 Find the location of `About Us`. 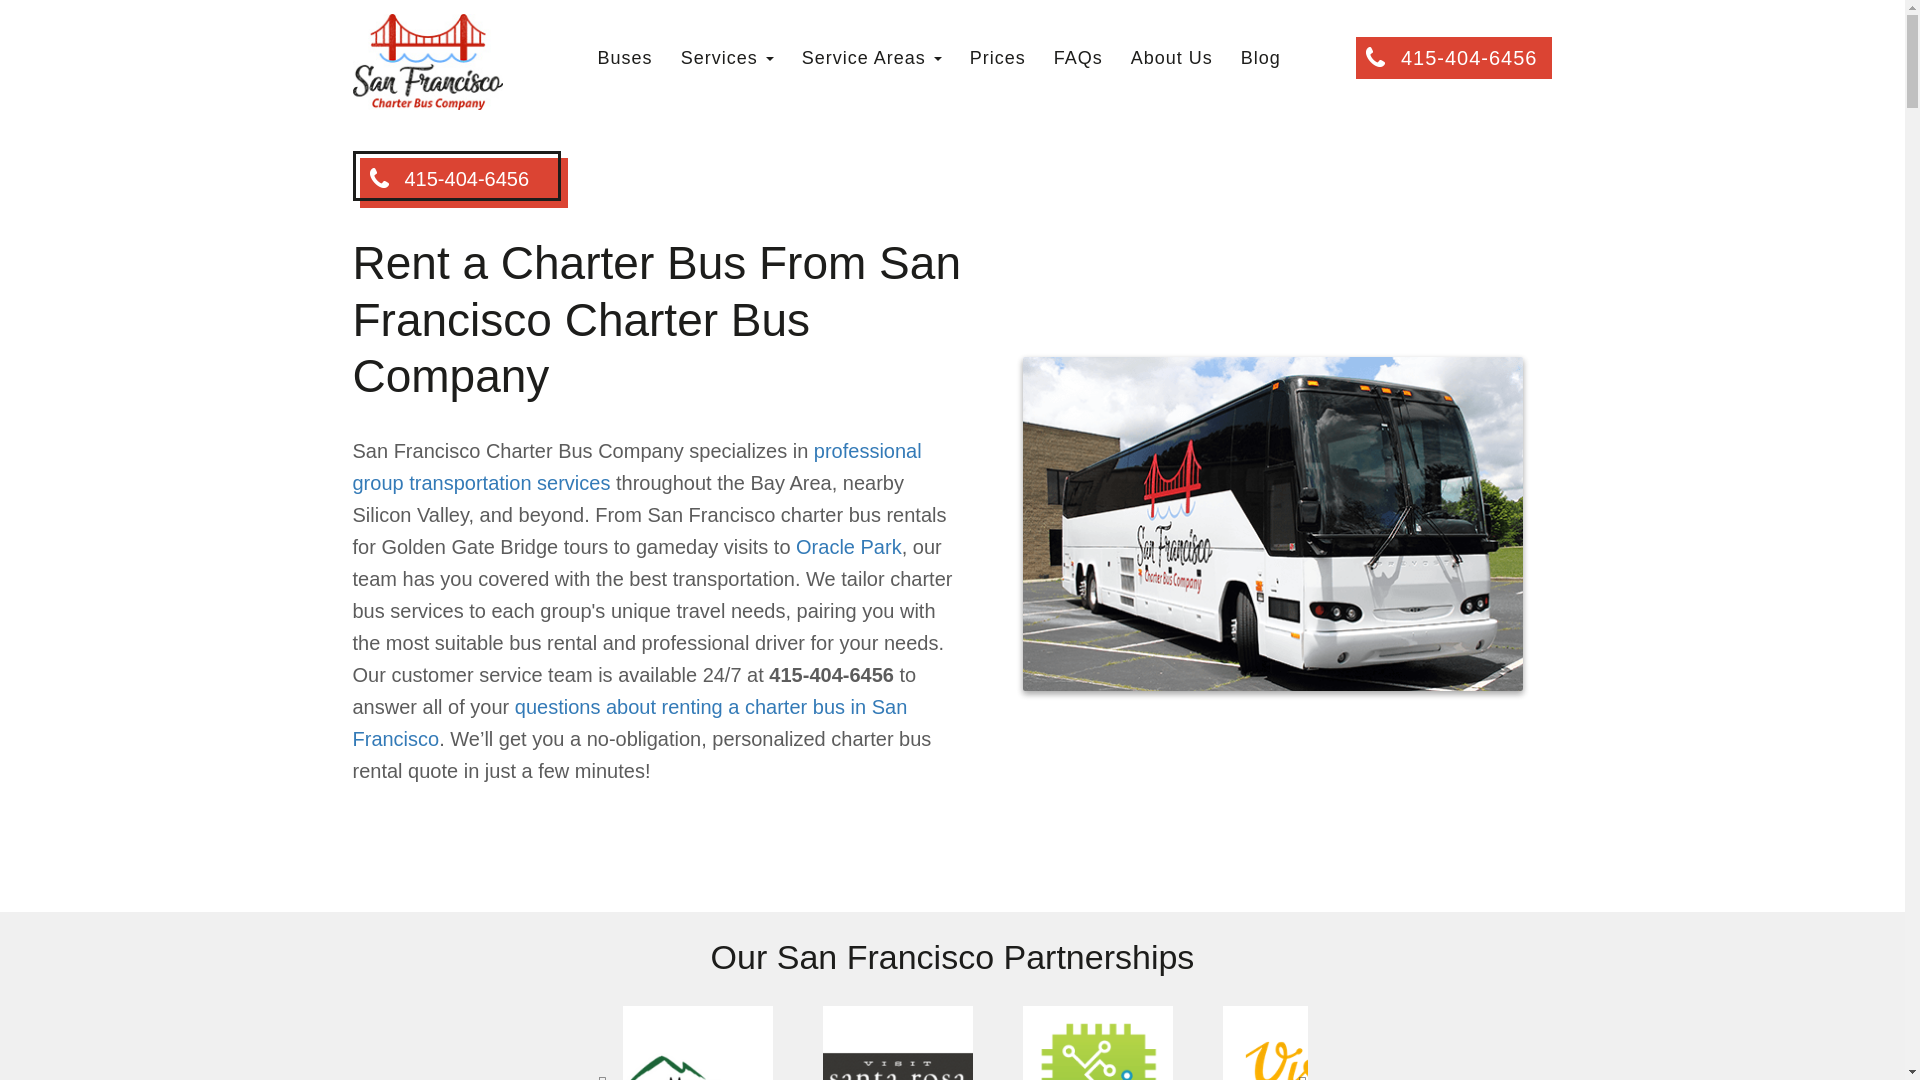

About Us is located at coordinates (1171, 58).